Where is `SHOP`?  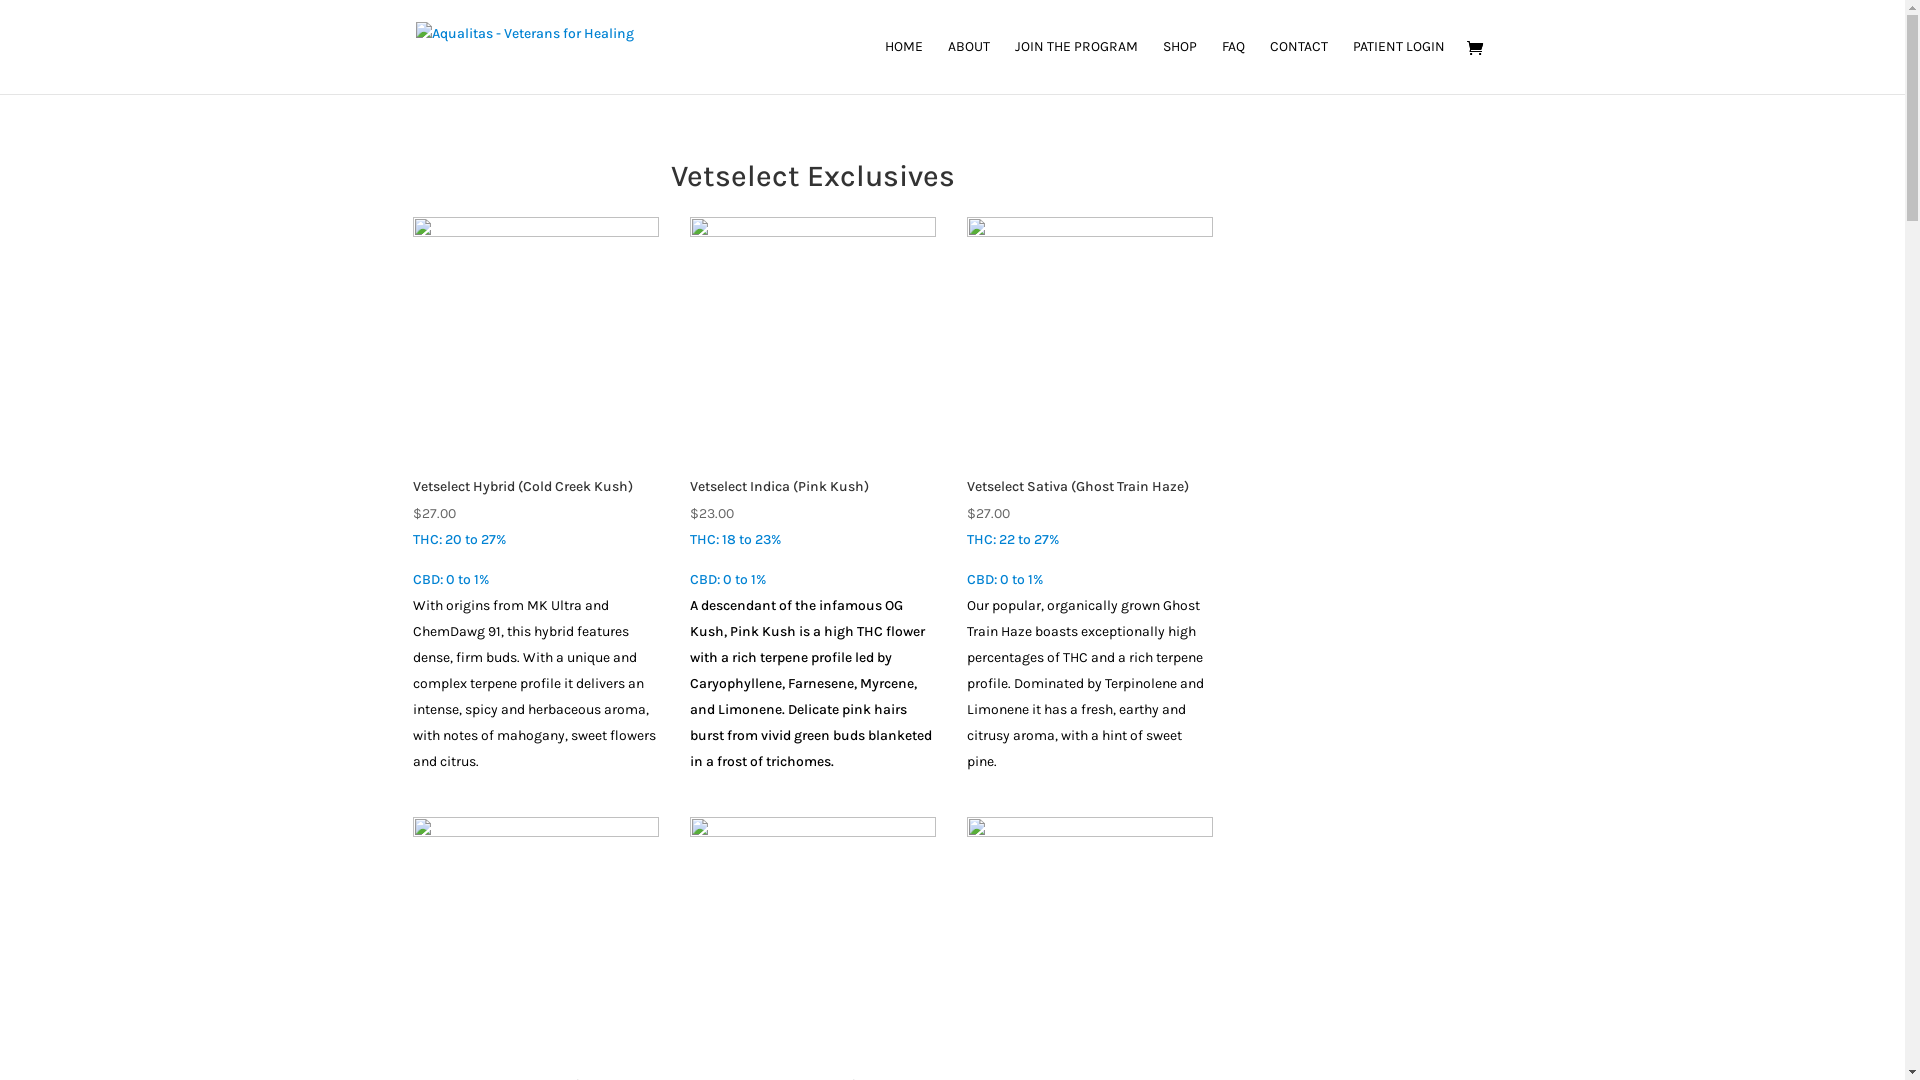 SHOP is located at coordinates (1179, 67).